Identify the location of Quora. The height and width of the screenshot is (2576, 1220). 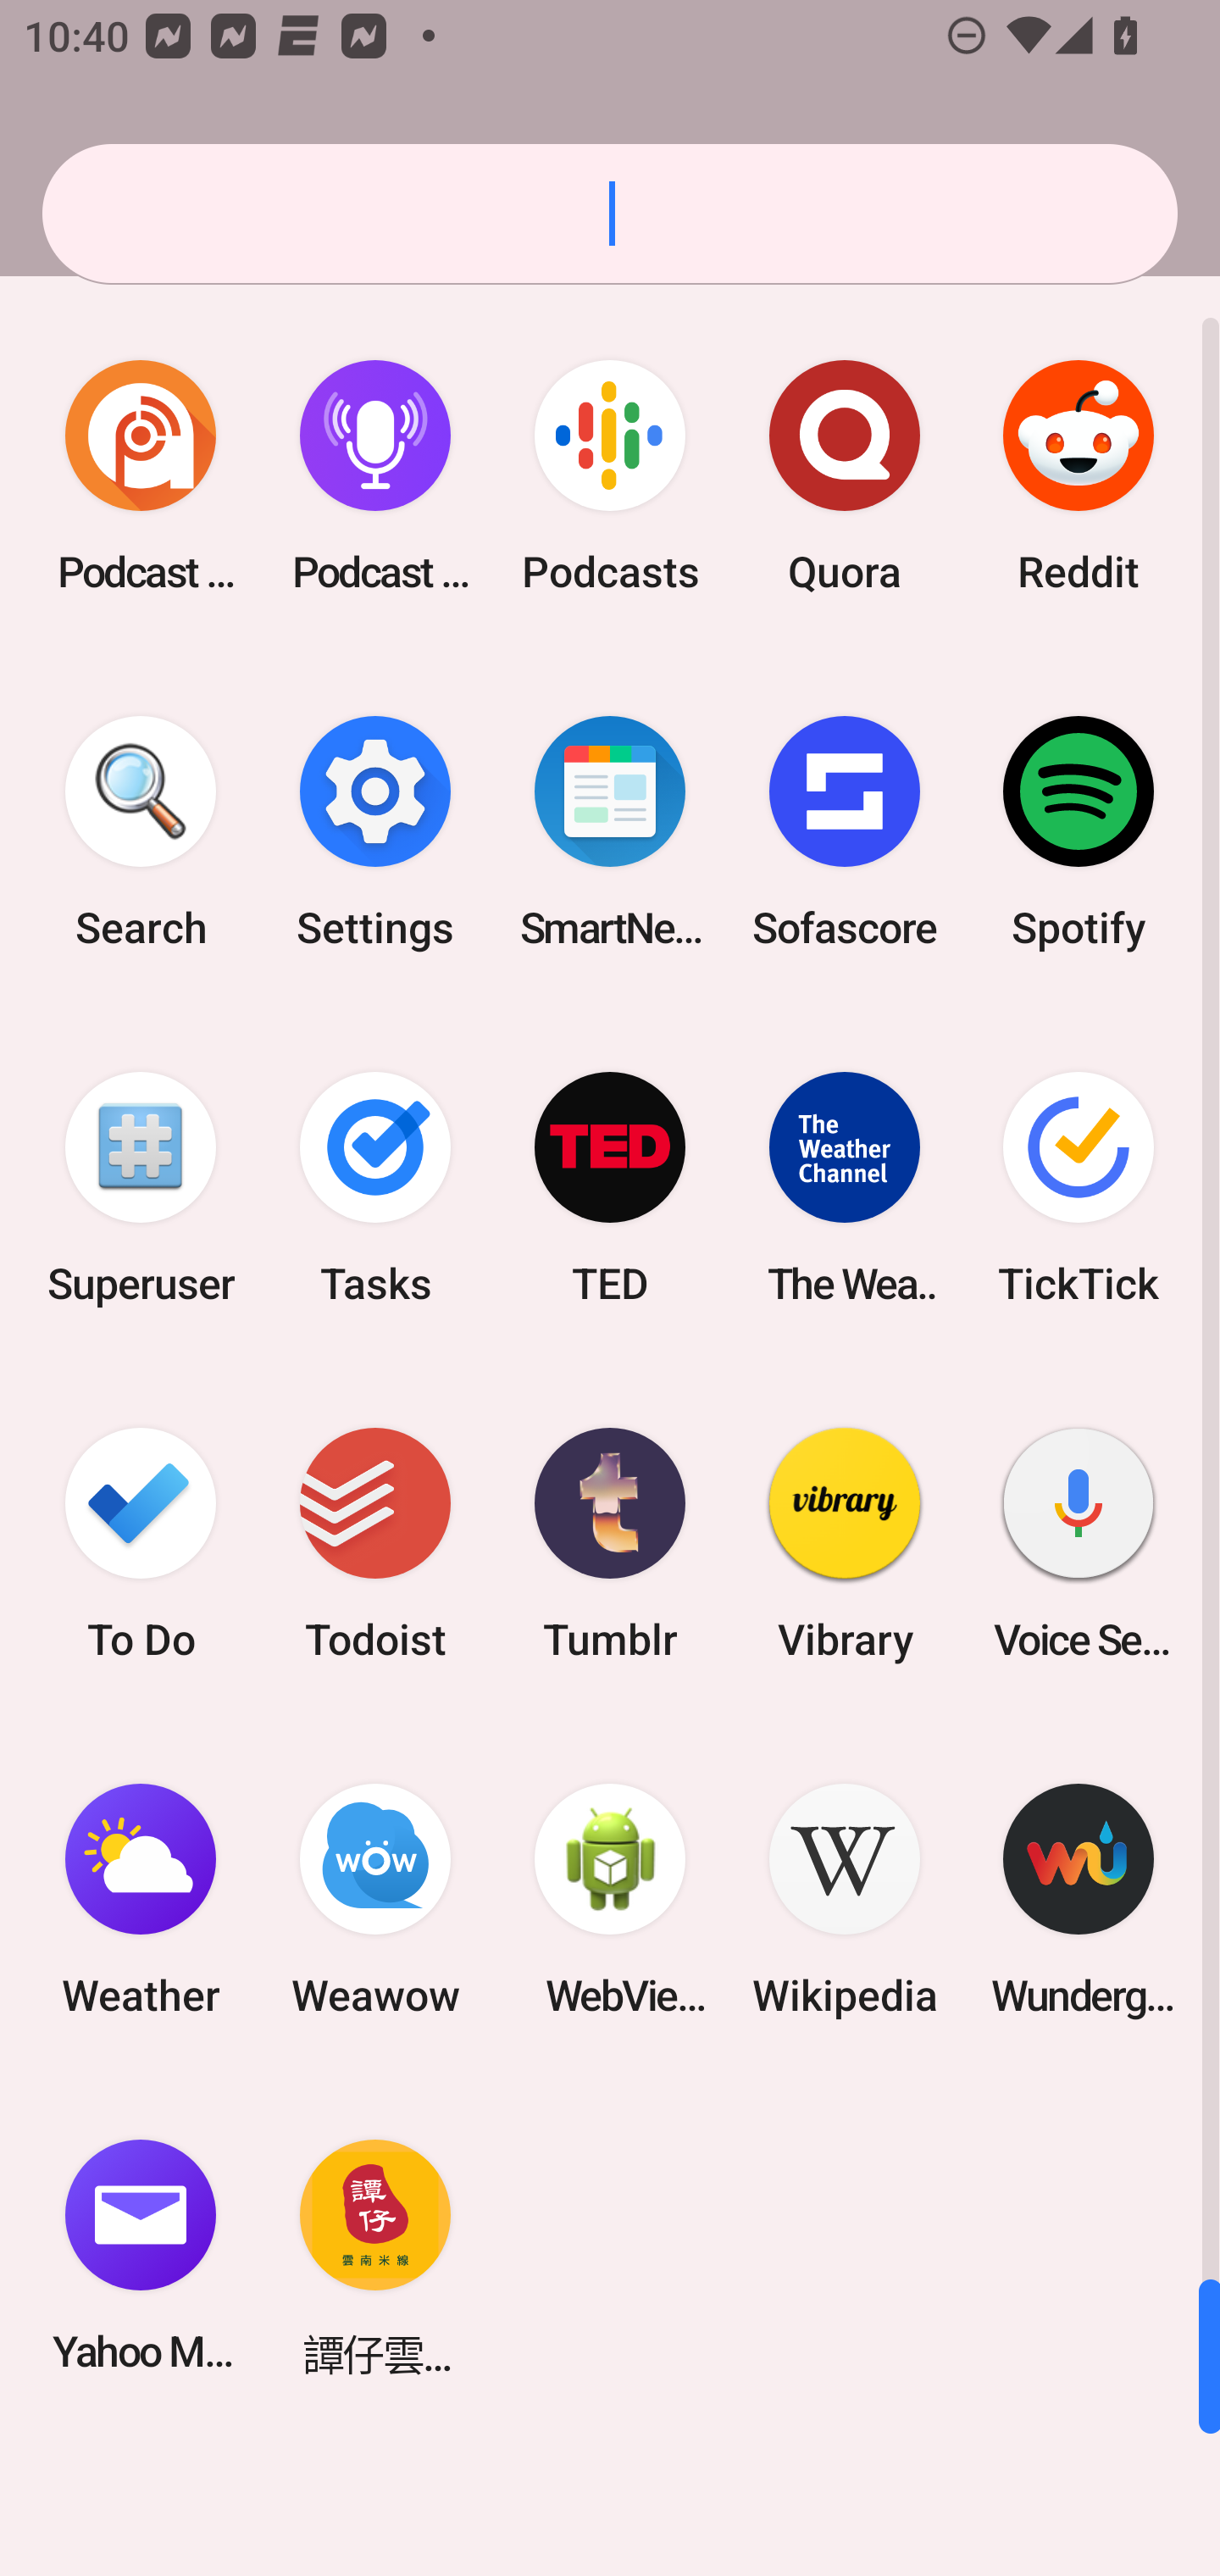
(844, 476).